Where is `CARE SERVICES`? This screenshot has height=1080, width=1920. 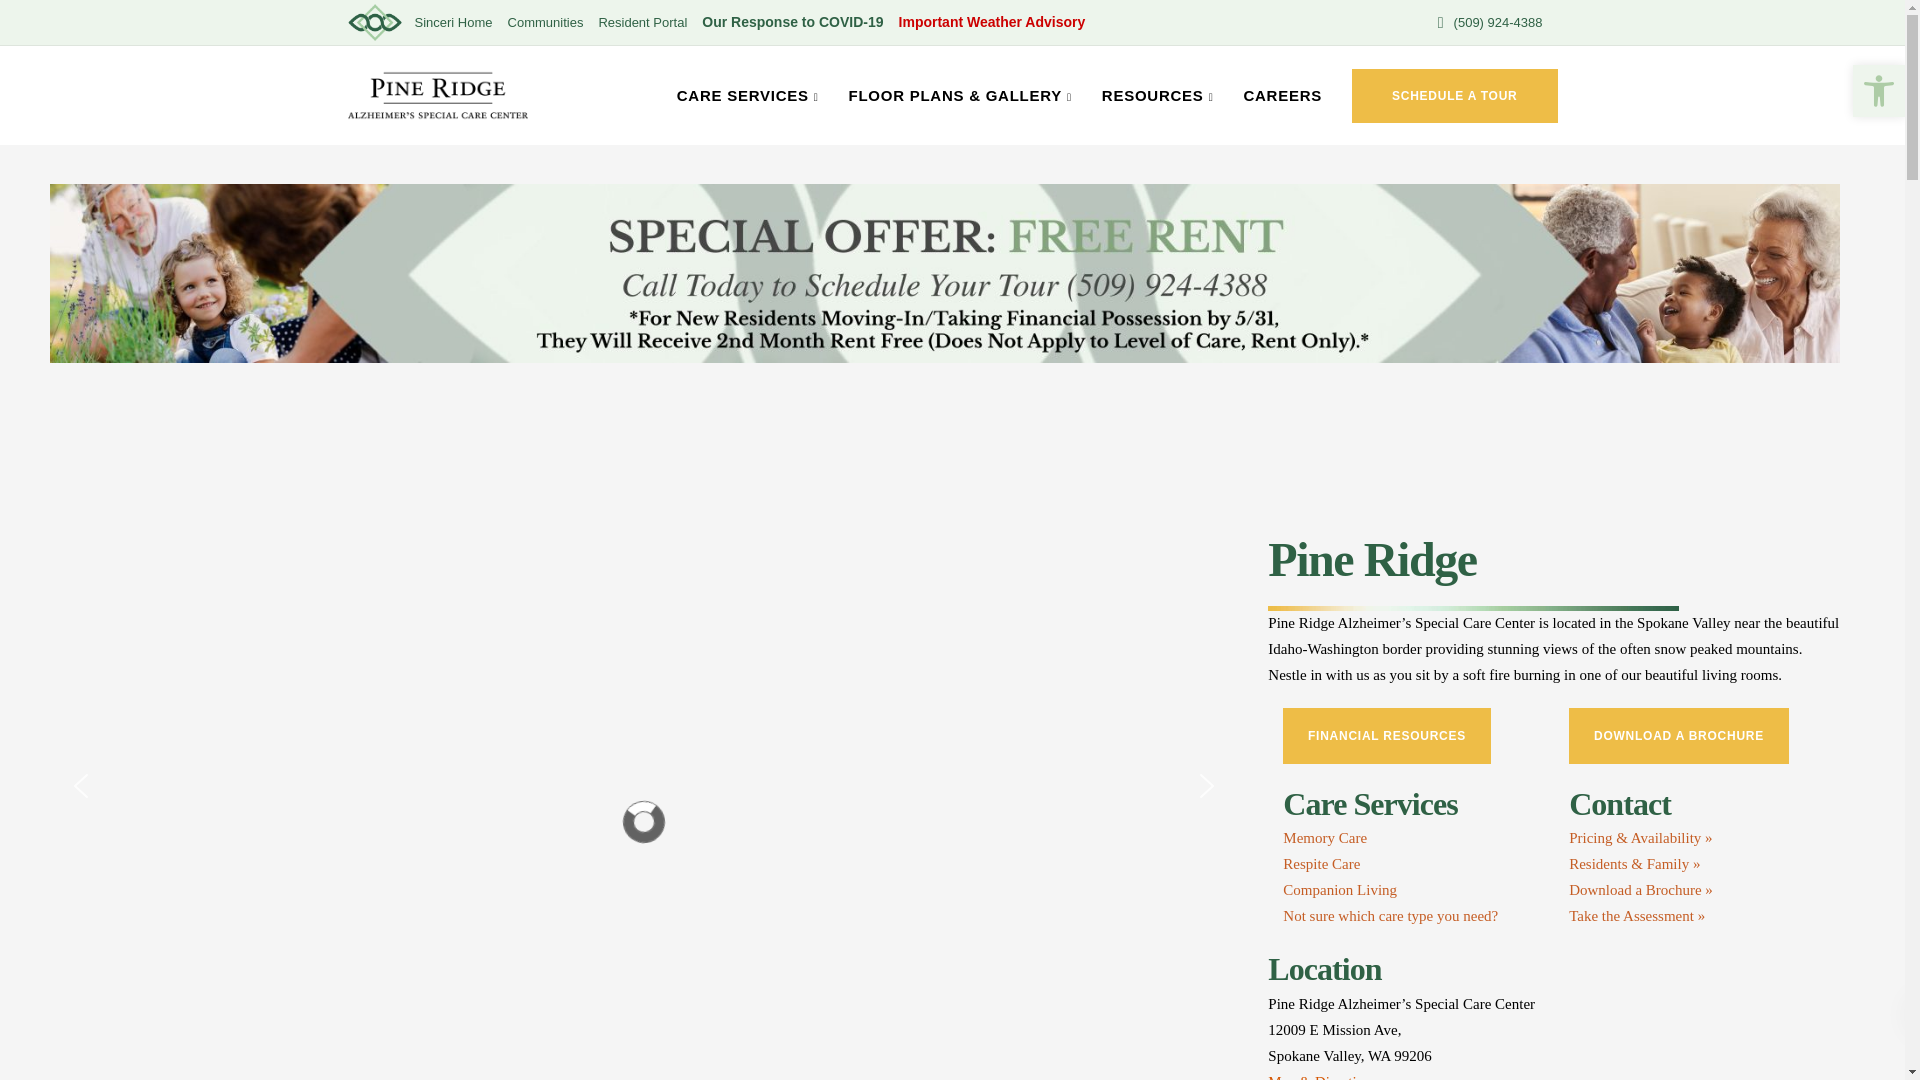 CARE SERVICES is located at coordinates (748, 96).